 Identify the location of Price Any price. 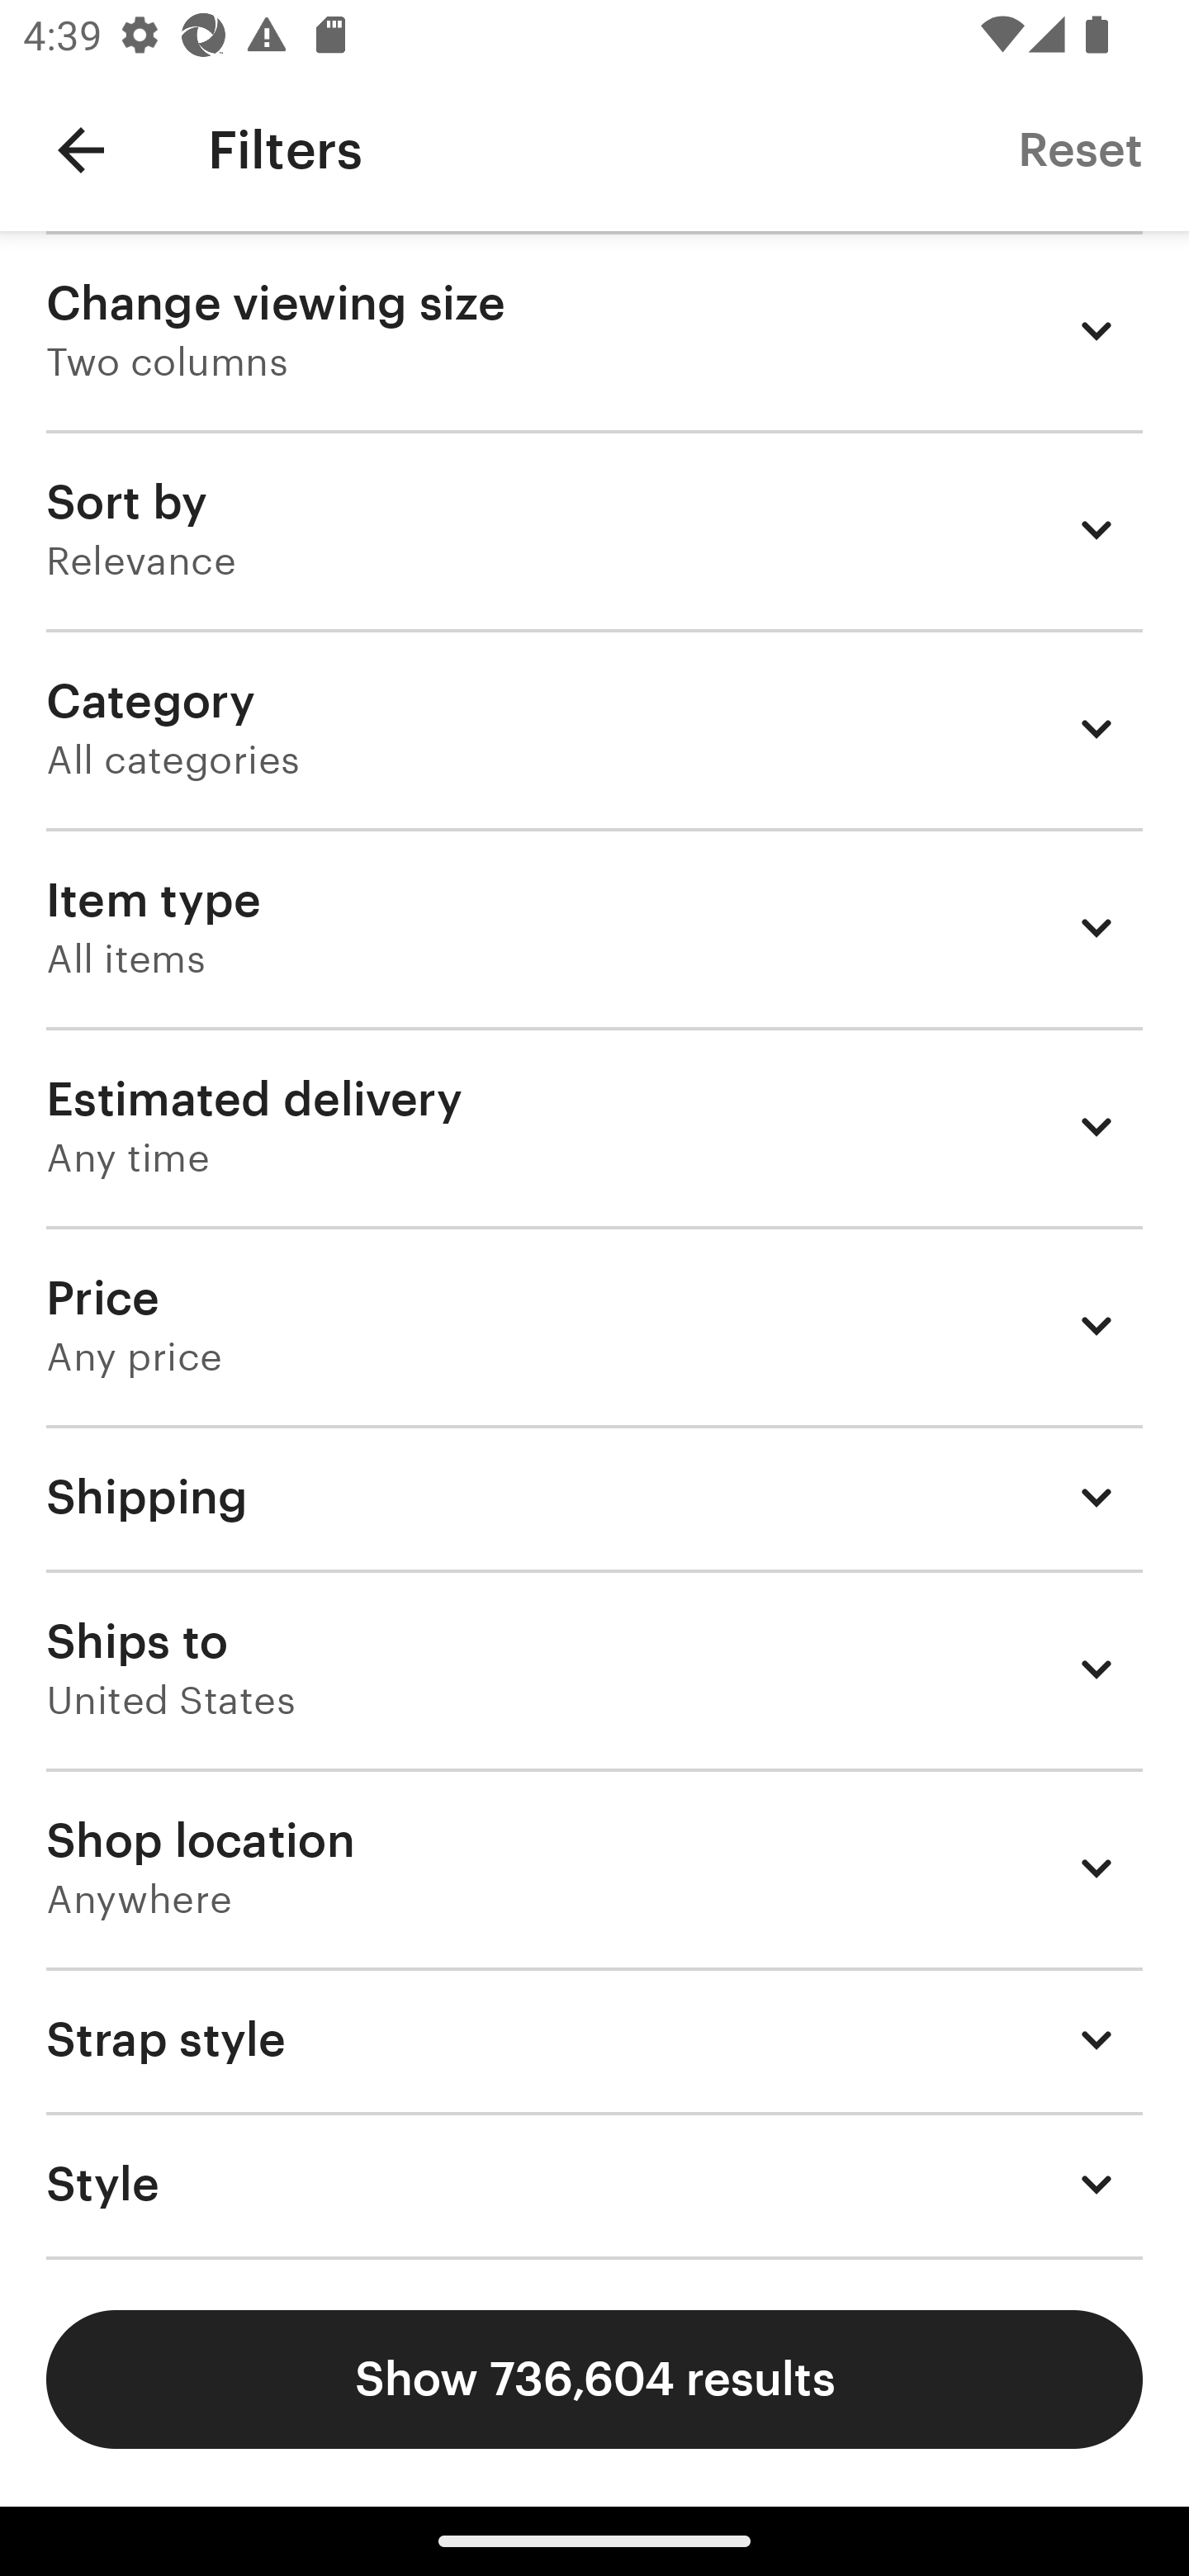
(594, 1325).